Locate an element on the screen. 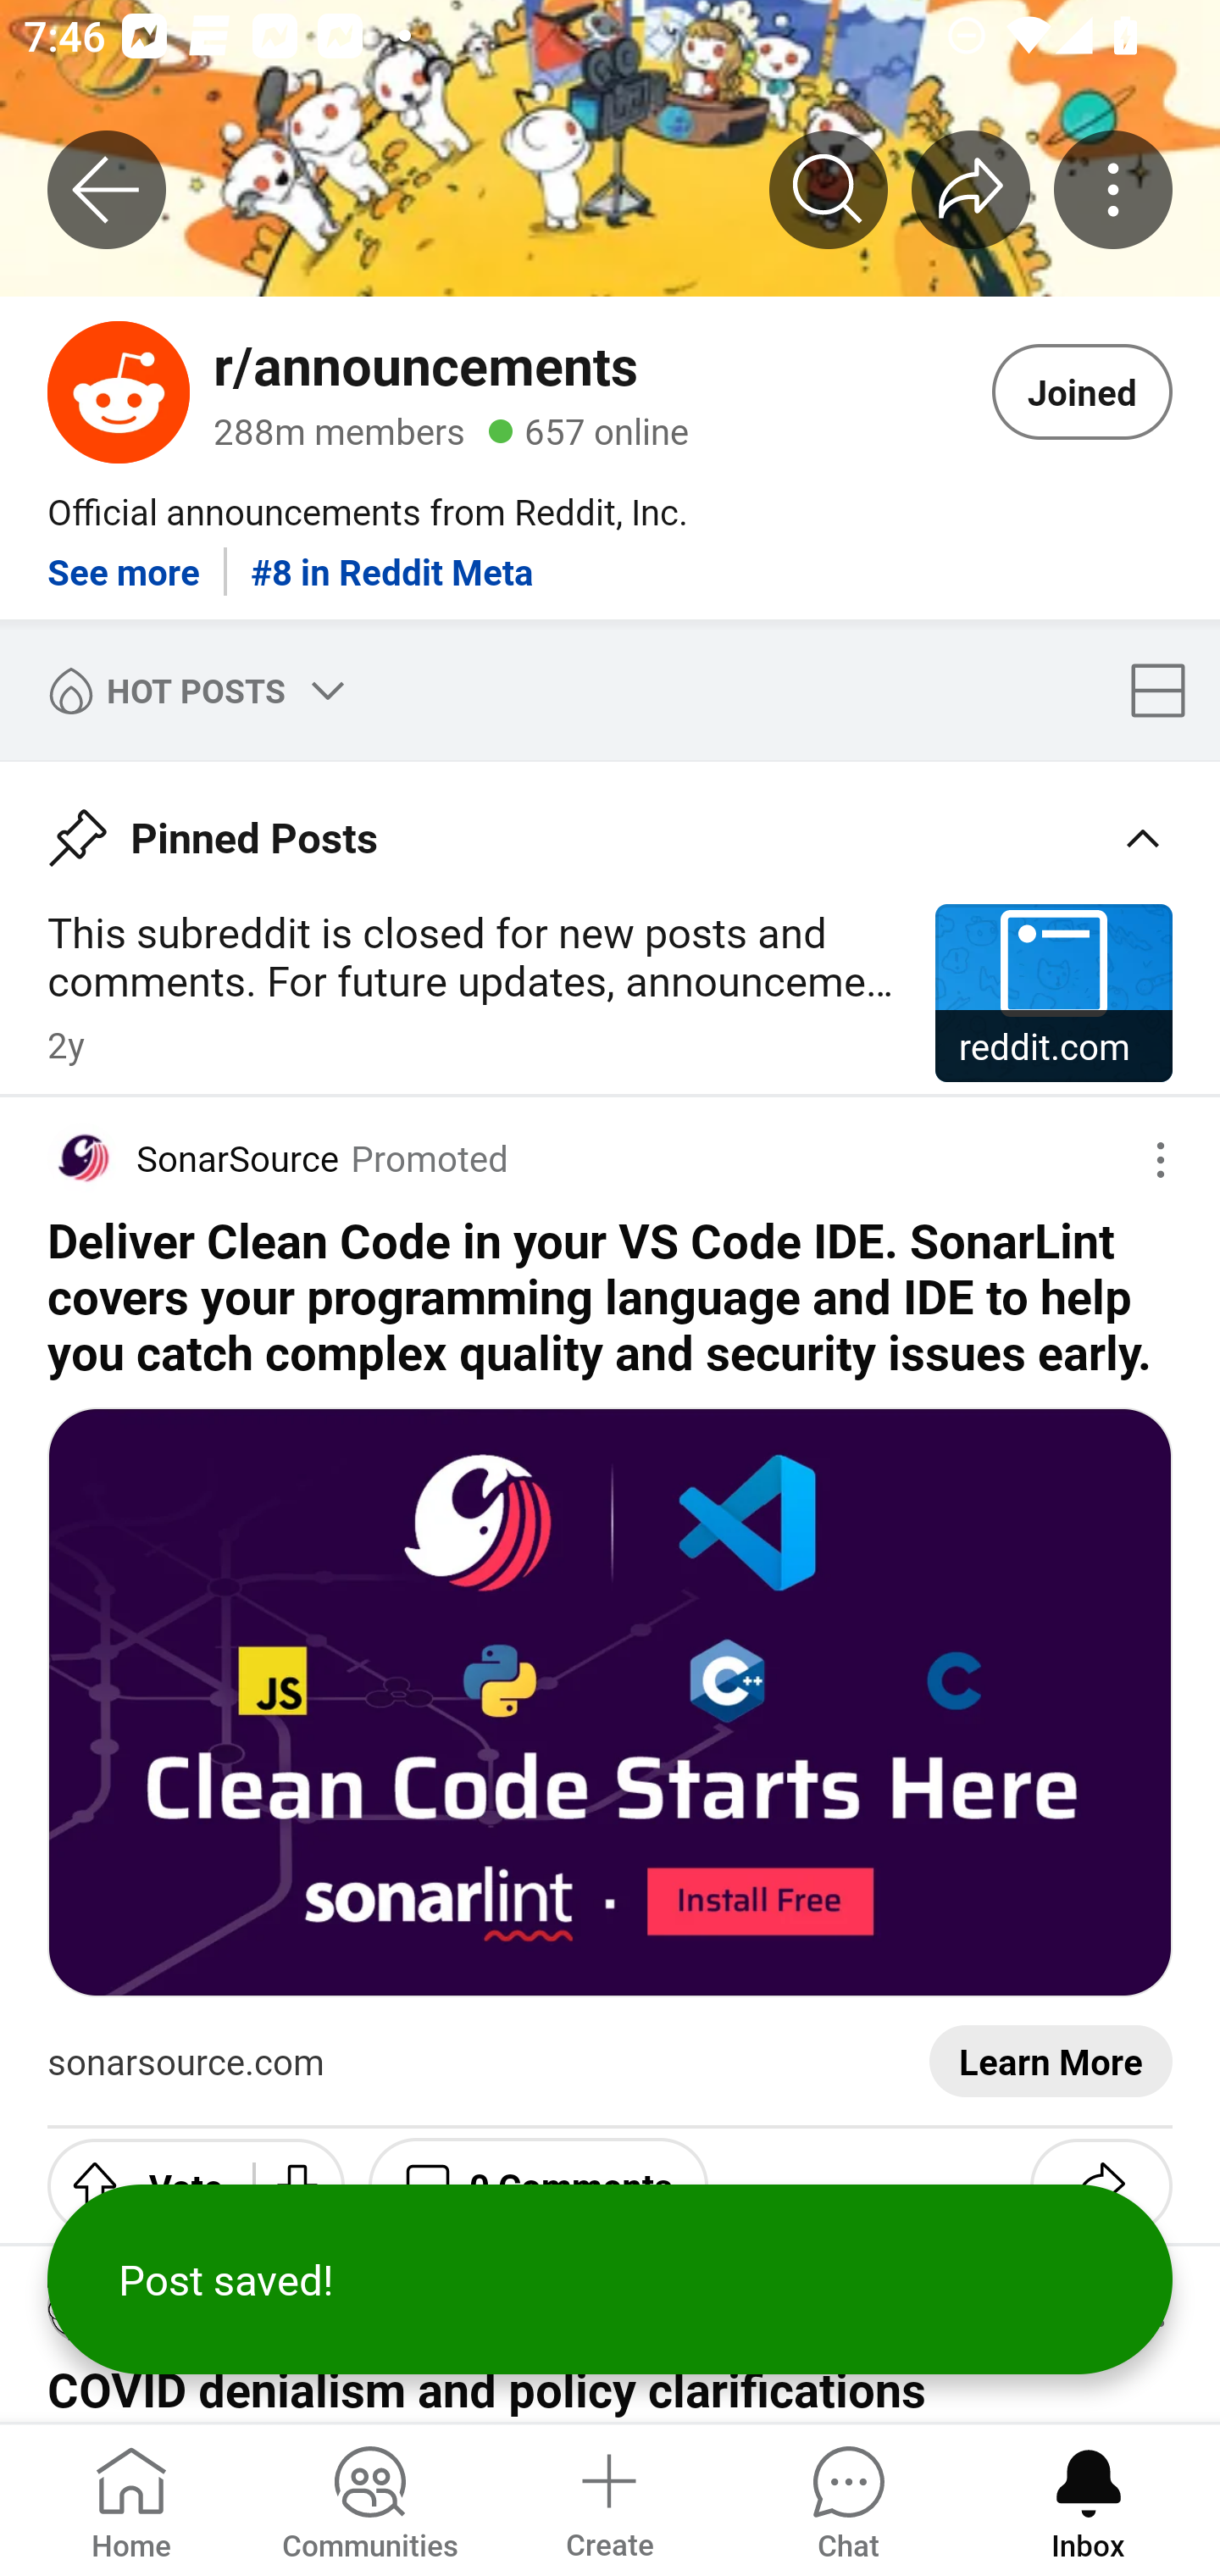  sonarsource.com is located at coordinates (186, 2062).